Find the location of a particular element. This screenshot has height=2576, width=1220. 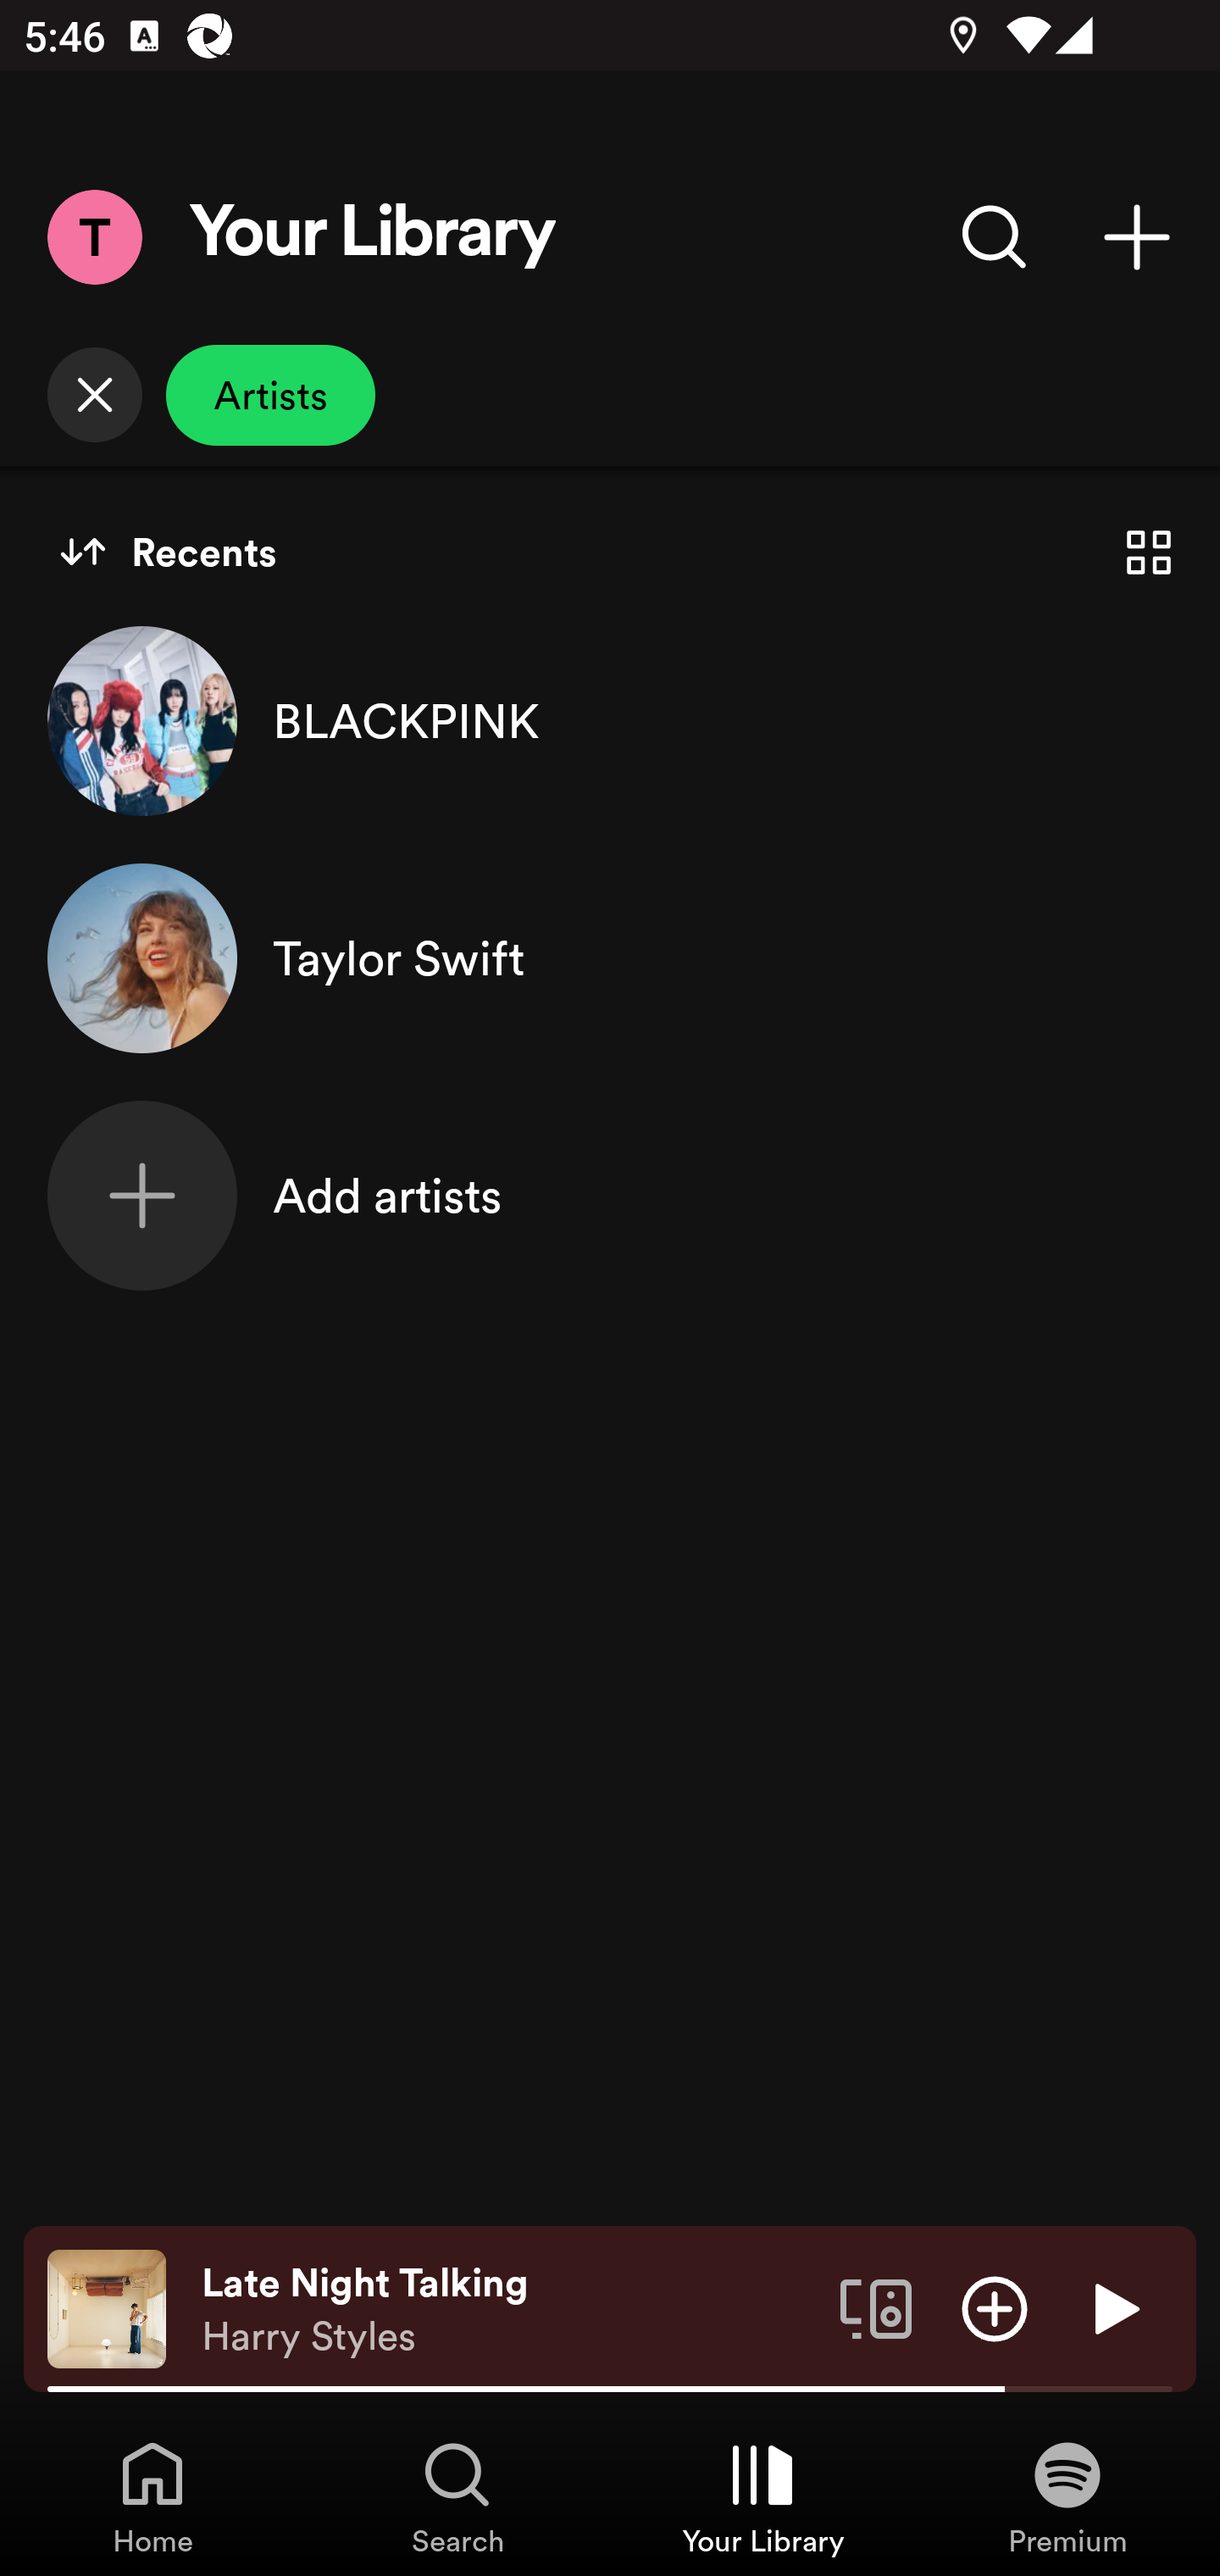

The cover art of the currently playing track is located at coordinates (107, 2307).